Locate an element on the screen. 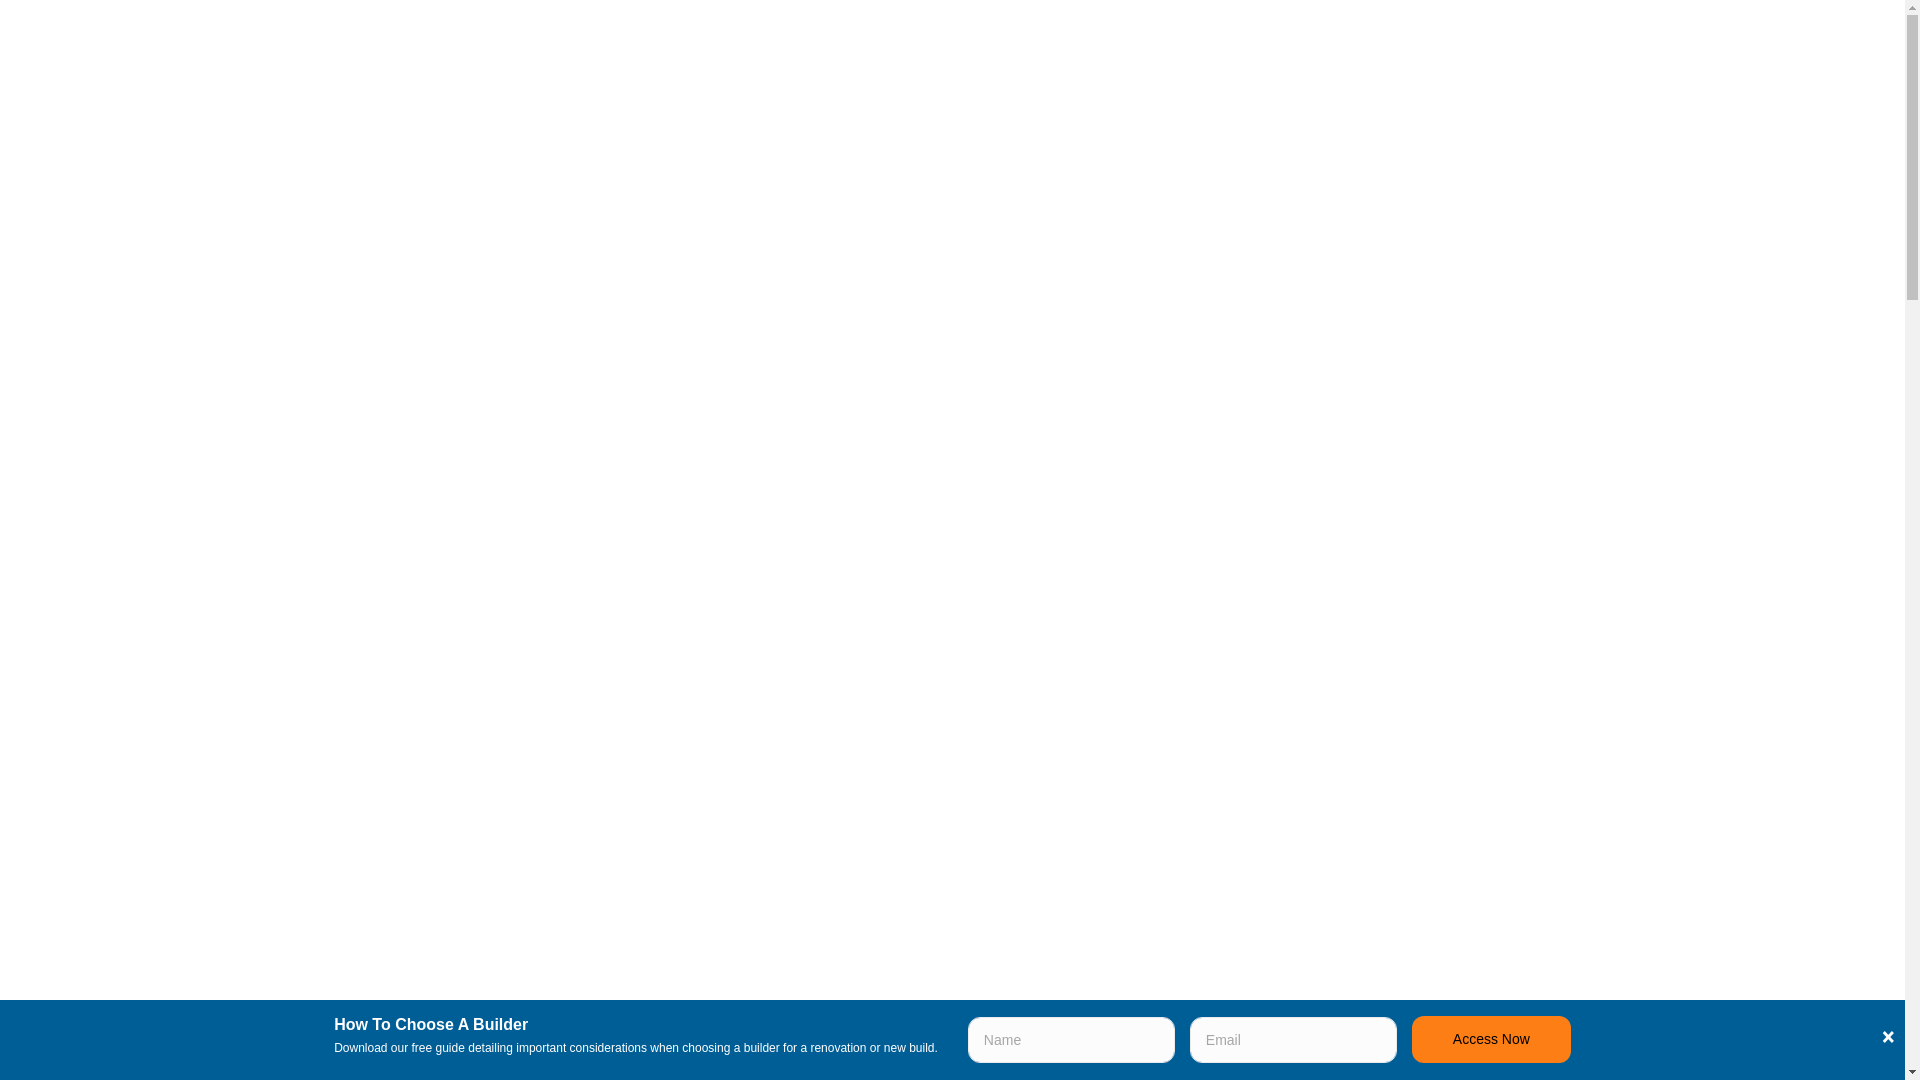  Contact Us is located at coordinates (162, 698).